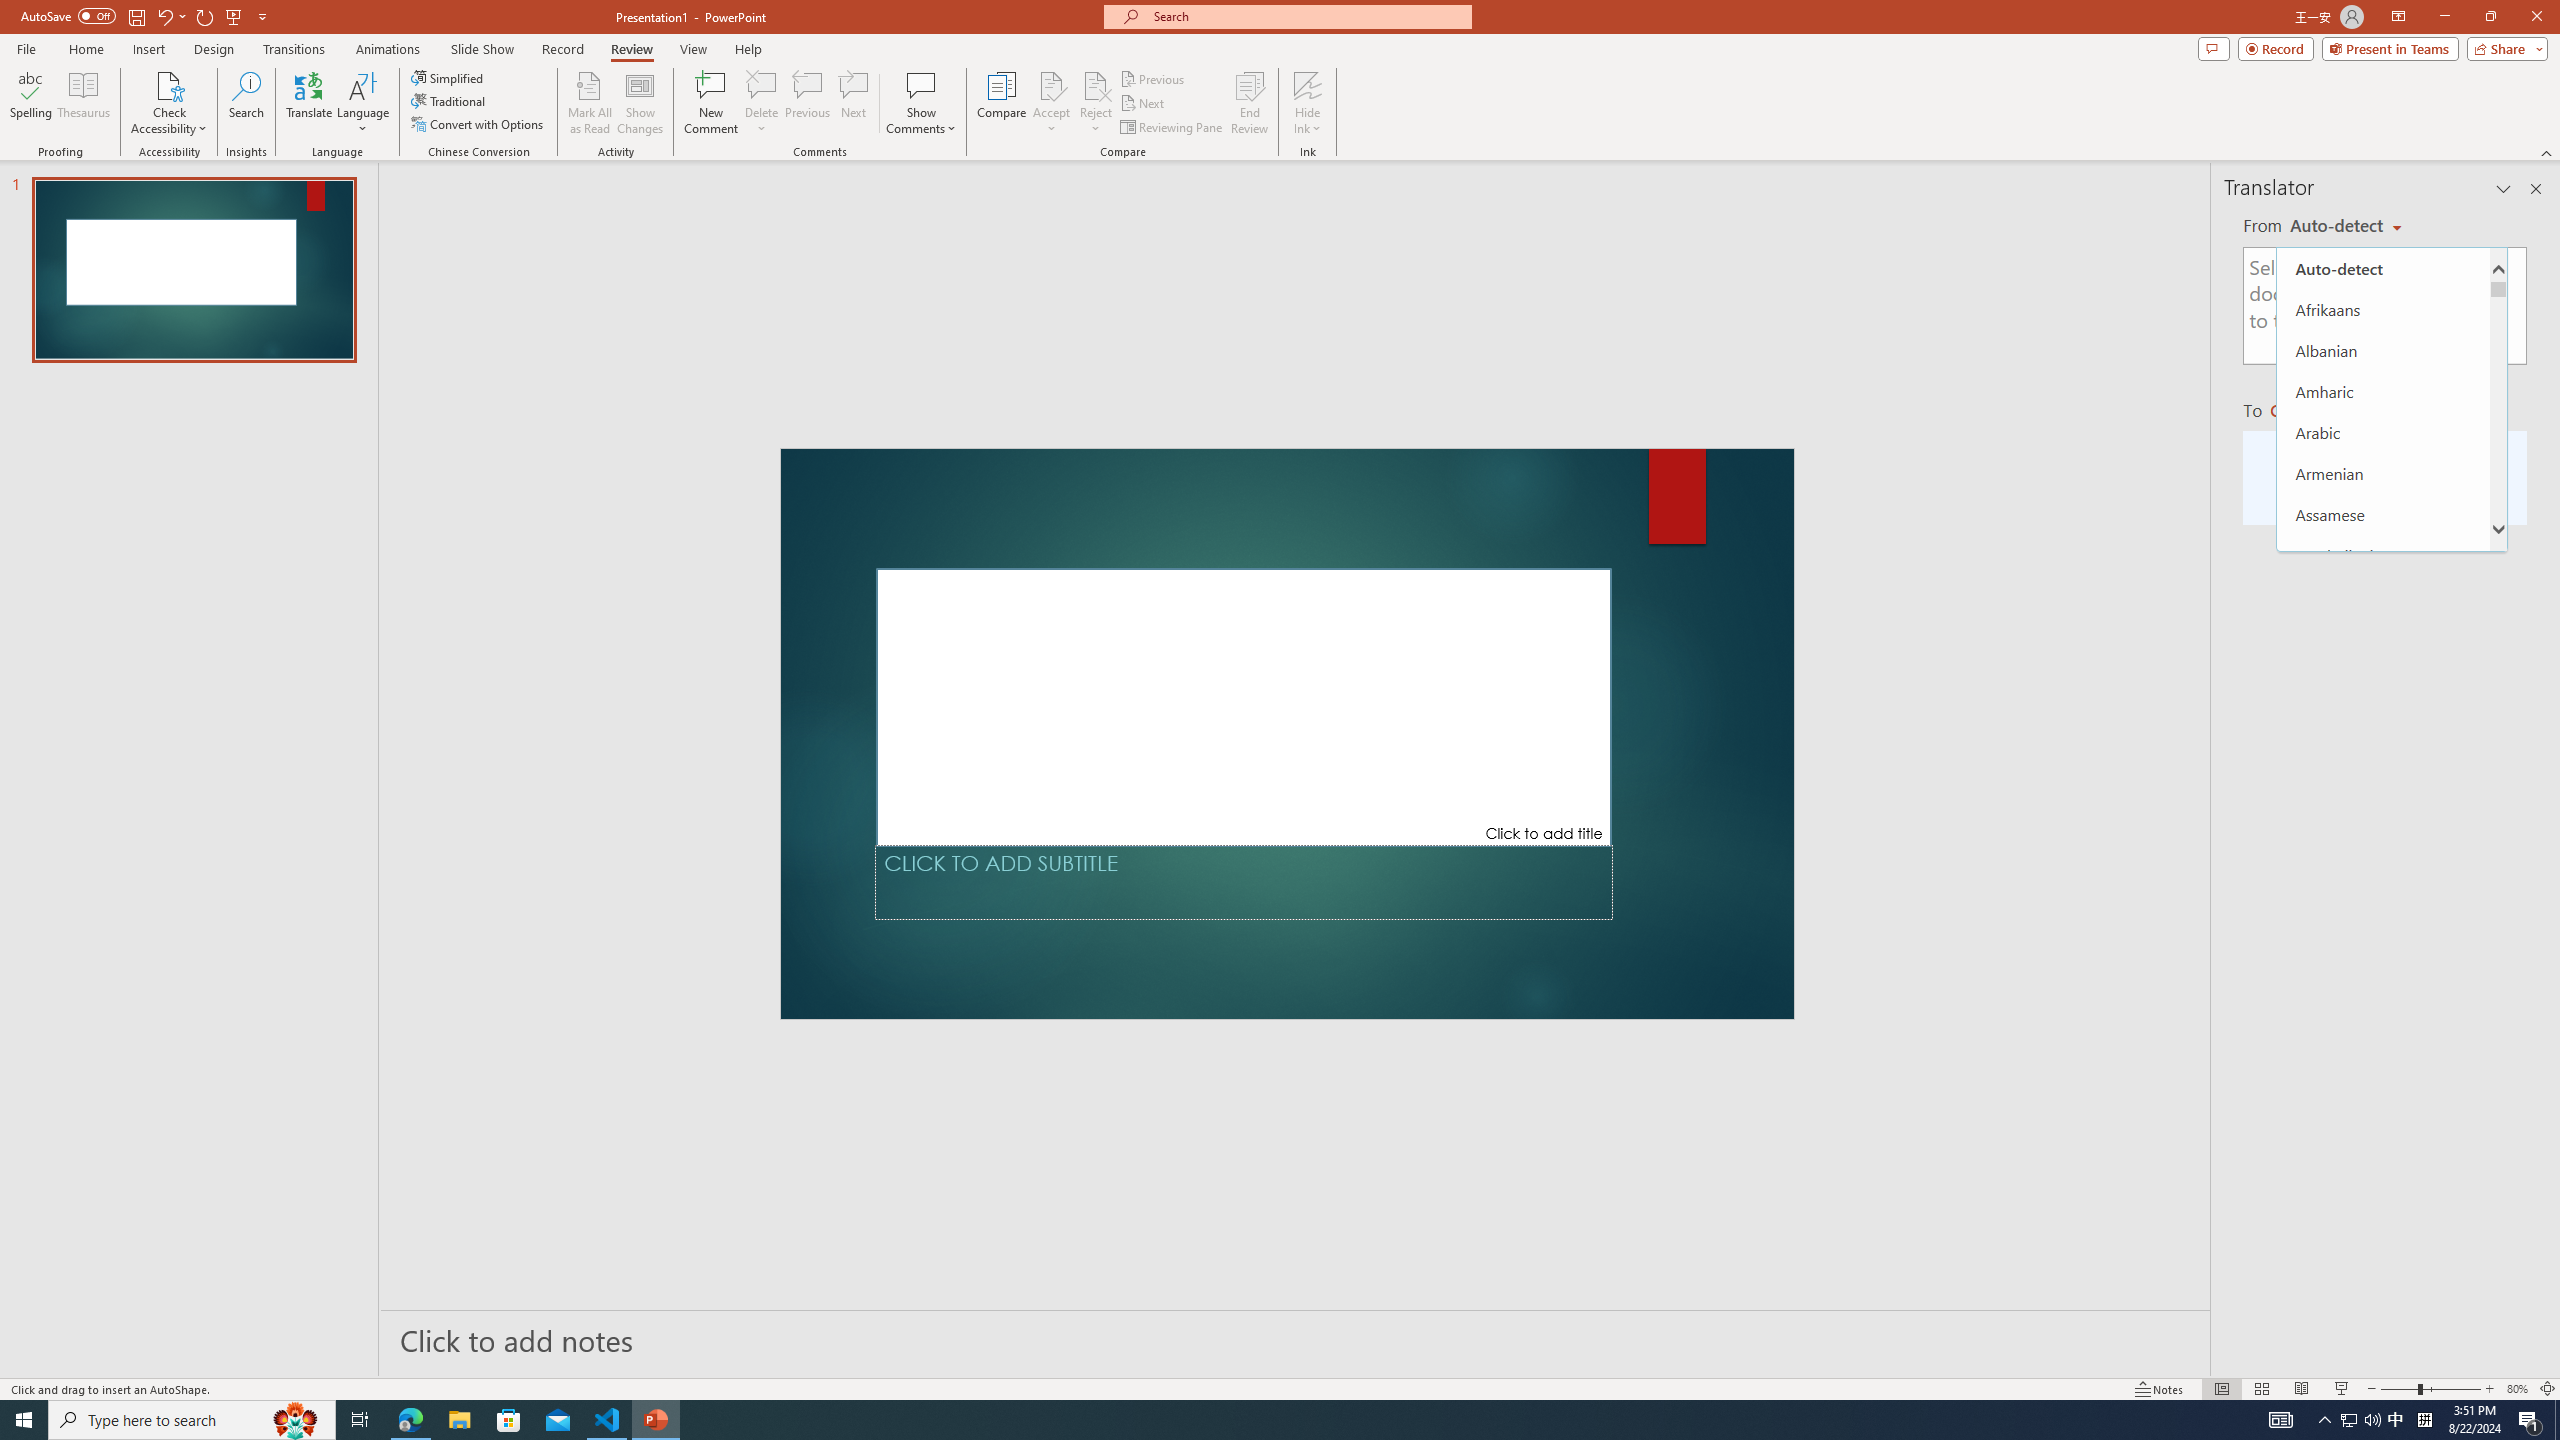 This screenshot has height=1440, width=2560. Describe the element at coordinates (2382, 964) in the screenshot. I see `Chhattisgarhi` at that location.